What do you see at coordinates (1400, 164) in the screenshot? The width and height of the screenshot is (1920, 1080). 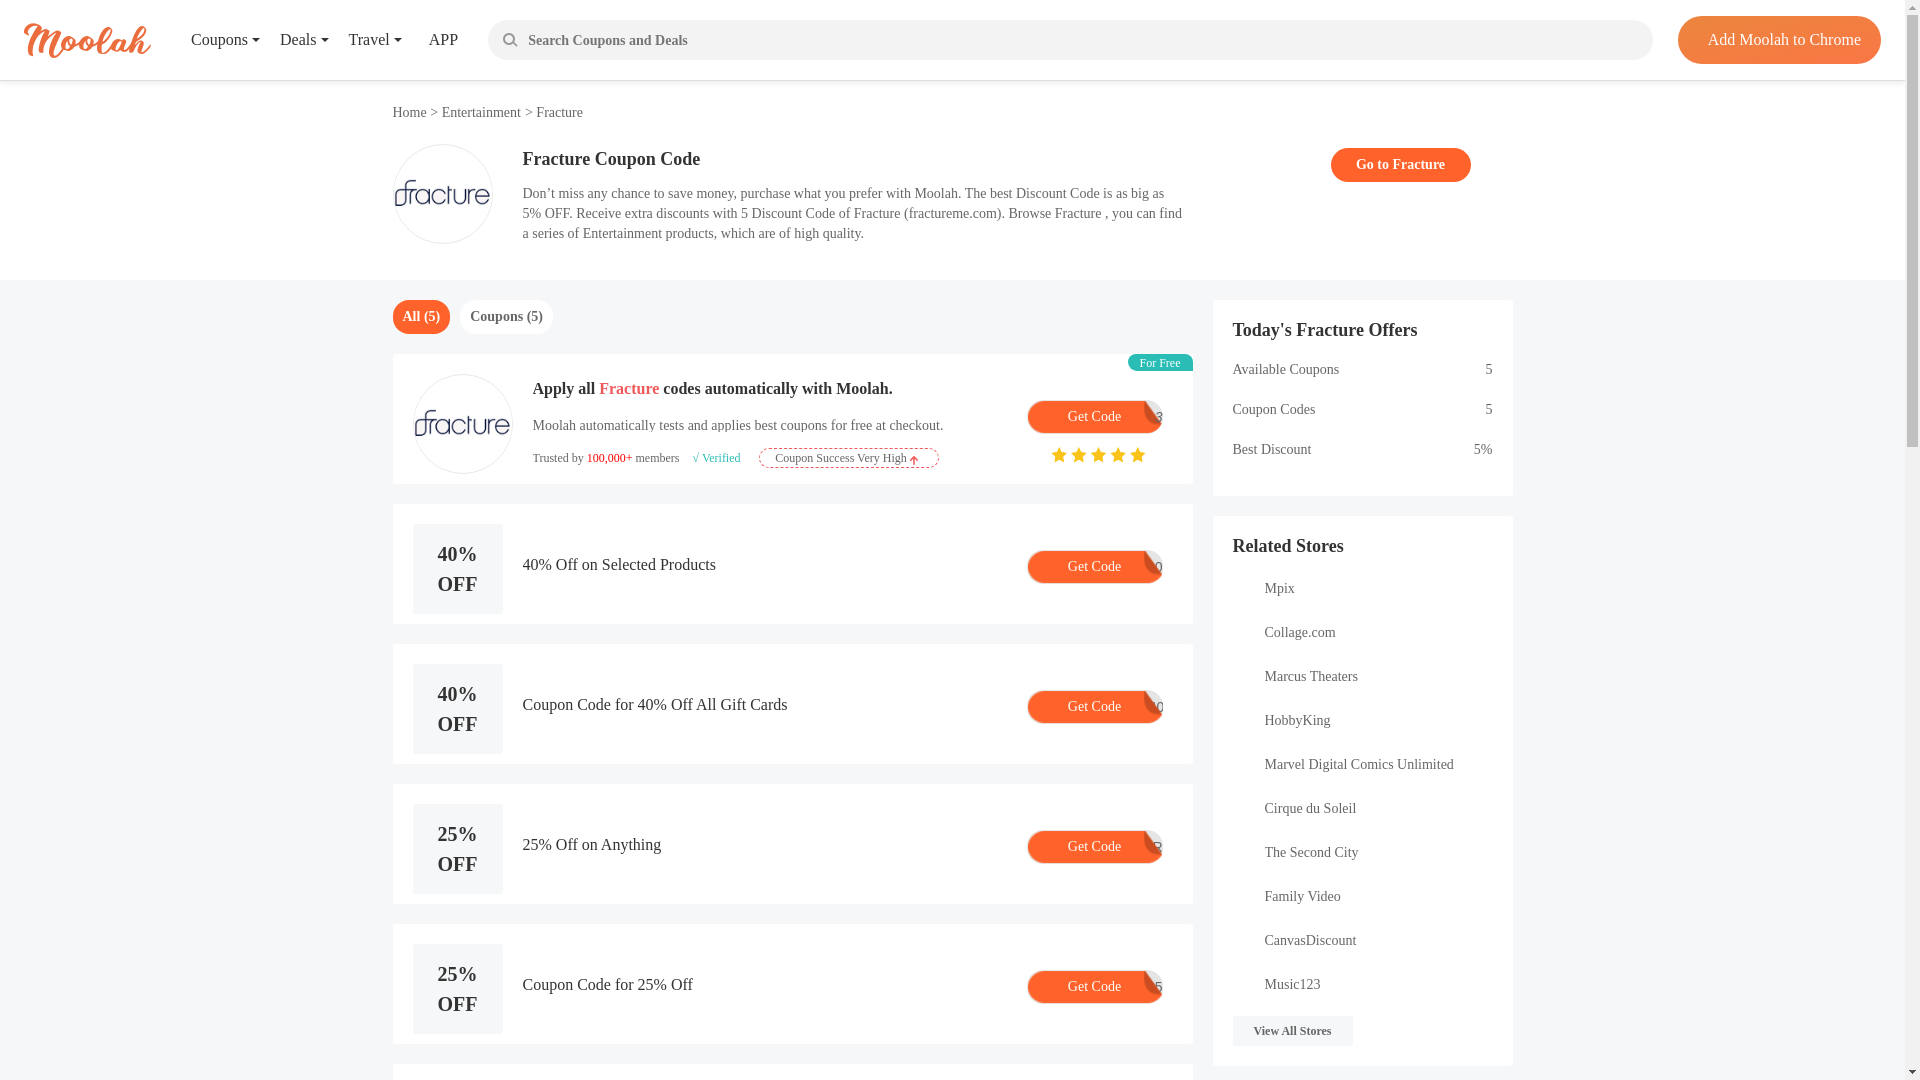 I see `Go to Fracture` at bounding box center [1400, 164].